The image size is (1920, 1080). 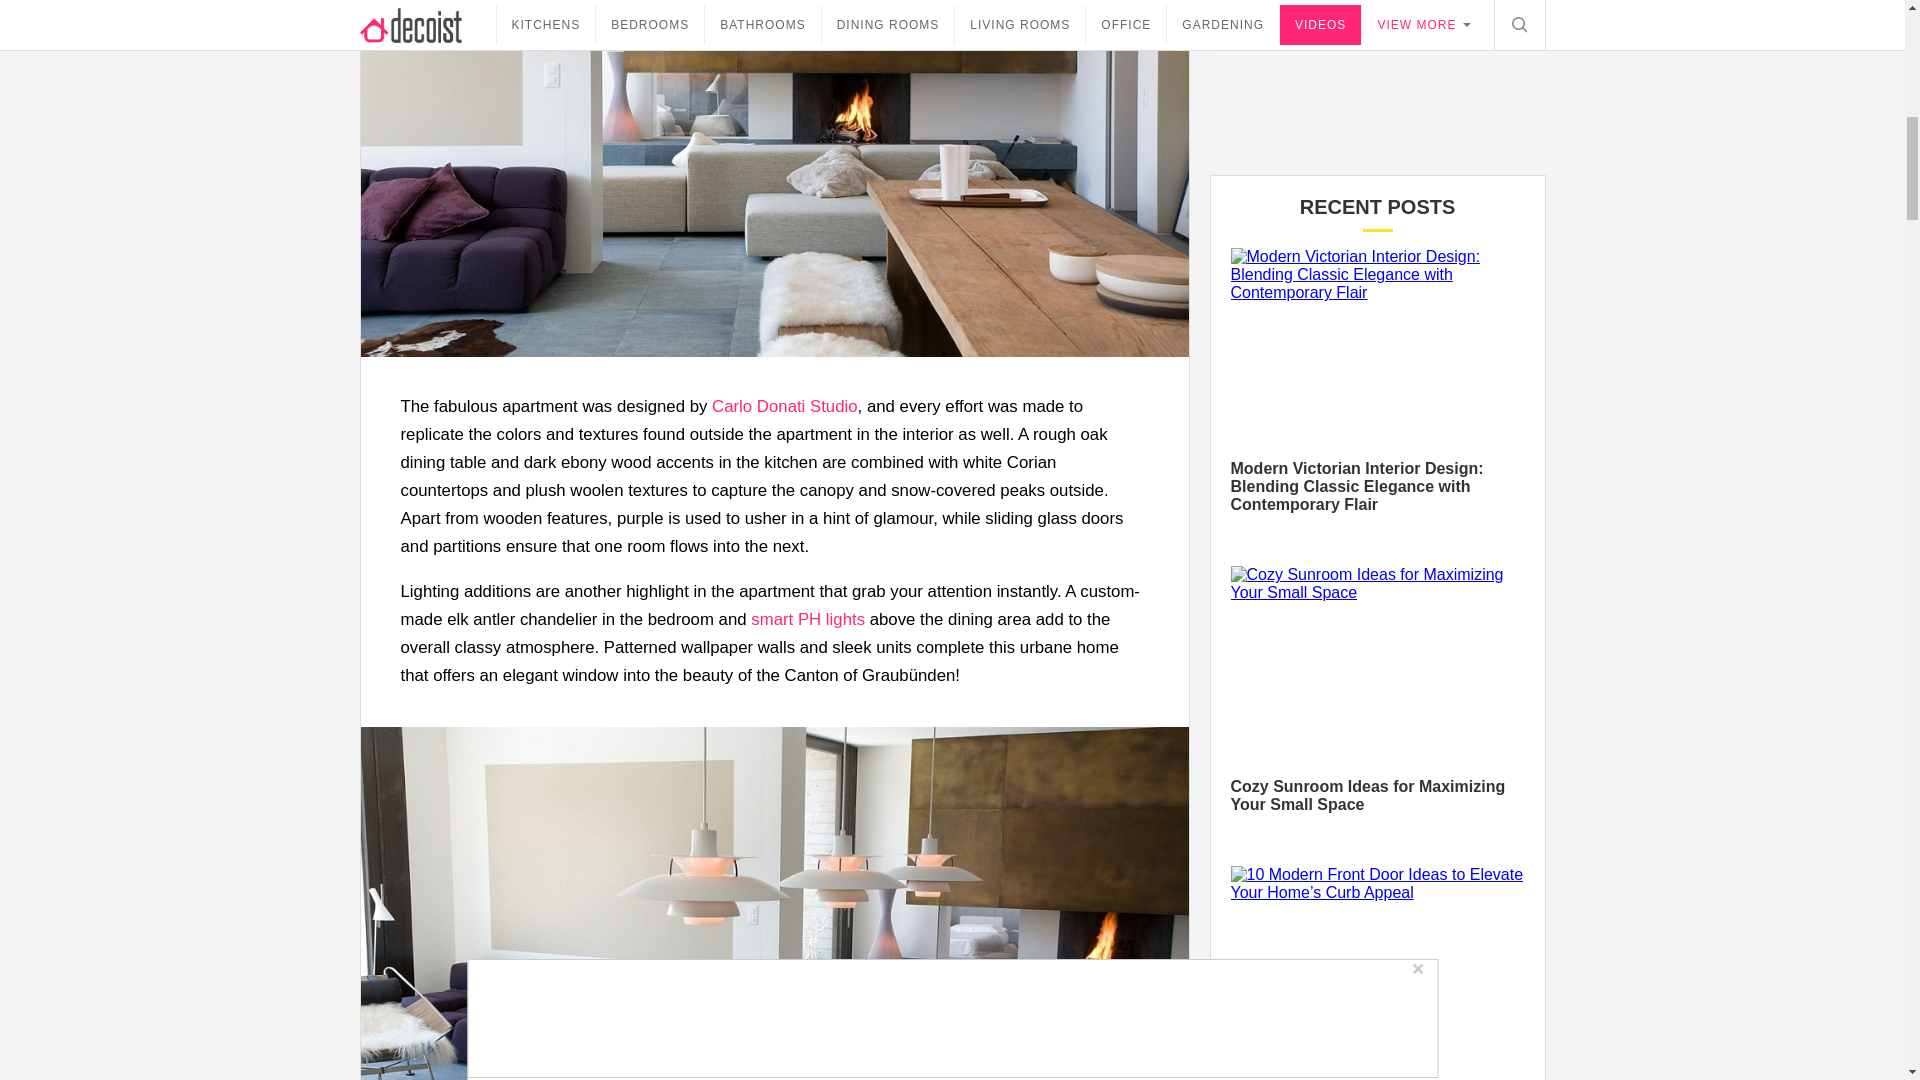 What do you see at coordinates (785, 406) in the screenshot?
I see `Carlo Donati Studio` at bounding box center [785, 406].